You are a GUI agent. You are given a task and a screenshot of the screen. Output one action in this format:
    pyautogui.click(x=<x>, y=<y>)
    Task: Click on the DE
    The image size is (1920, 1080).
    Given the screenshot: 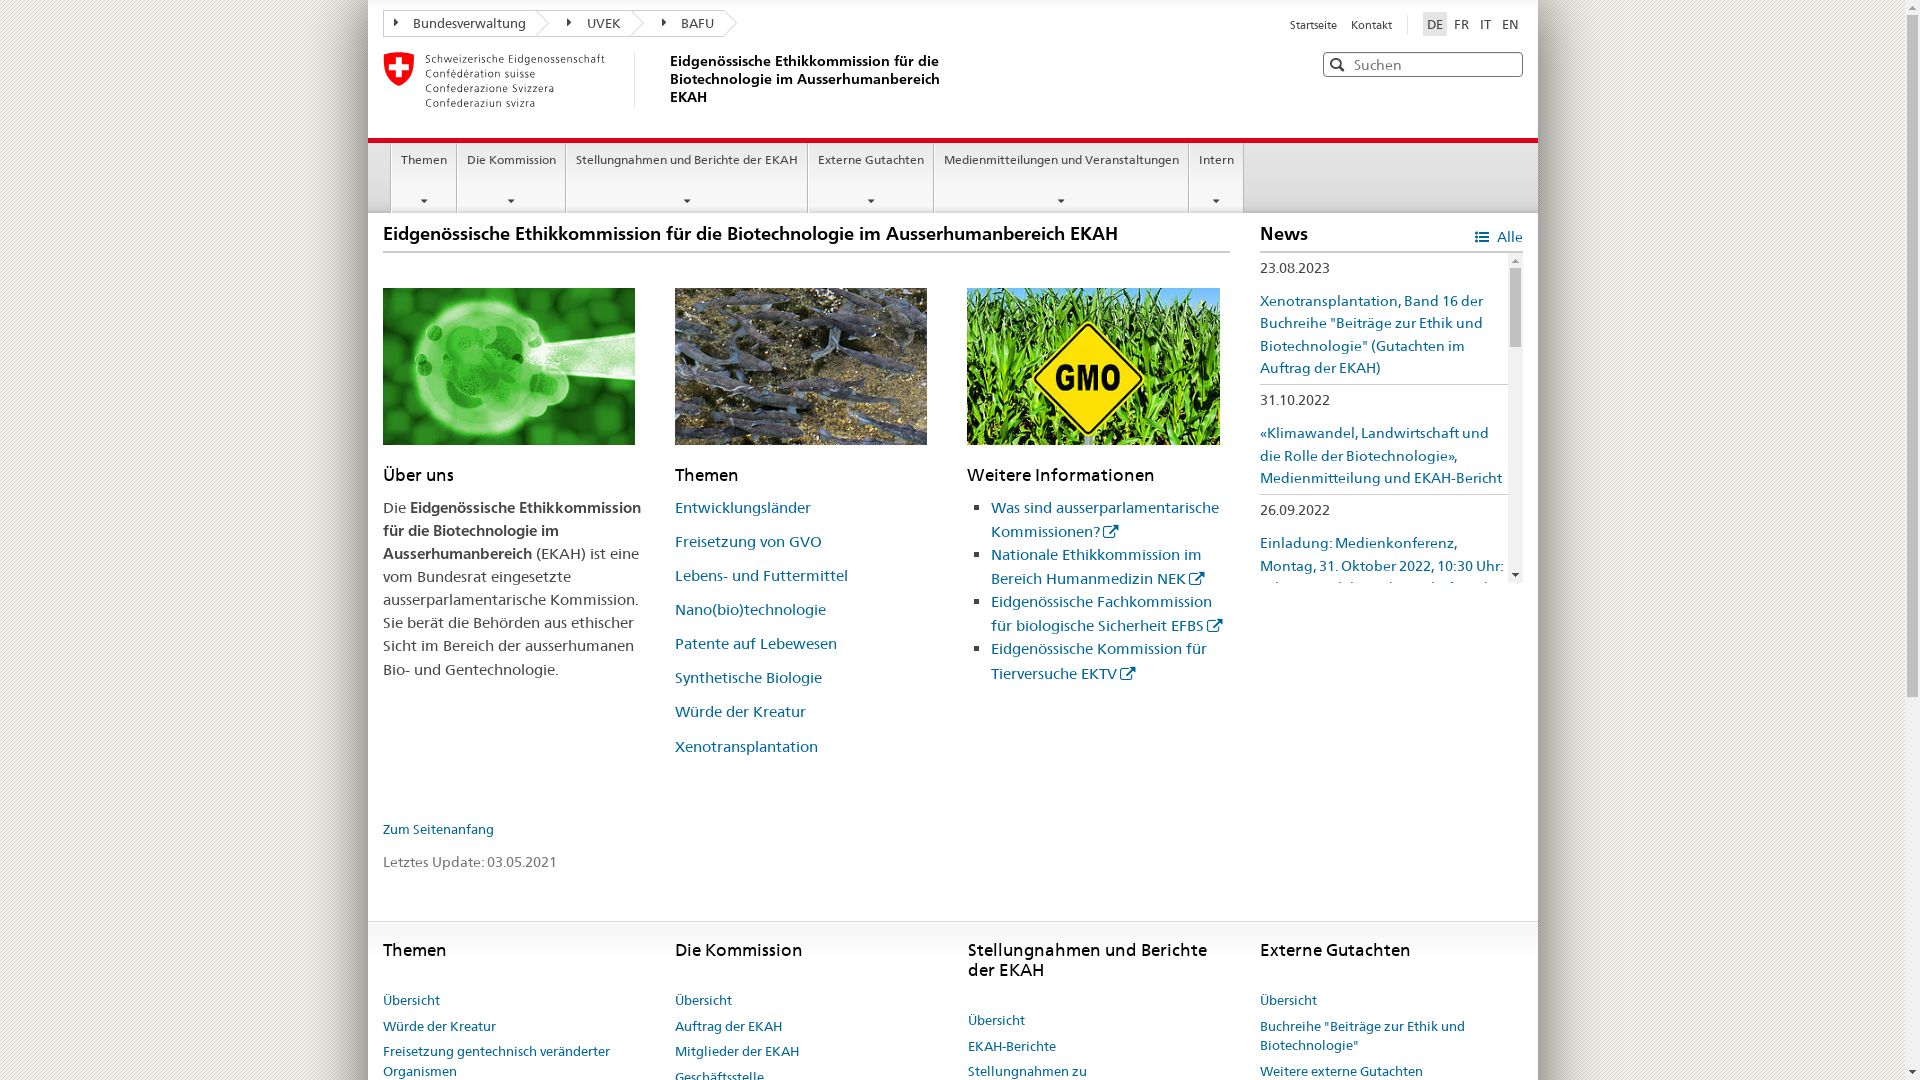 What is the action you would take?
    pyautogui.click(x=1434, y=24)
    